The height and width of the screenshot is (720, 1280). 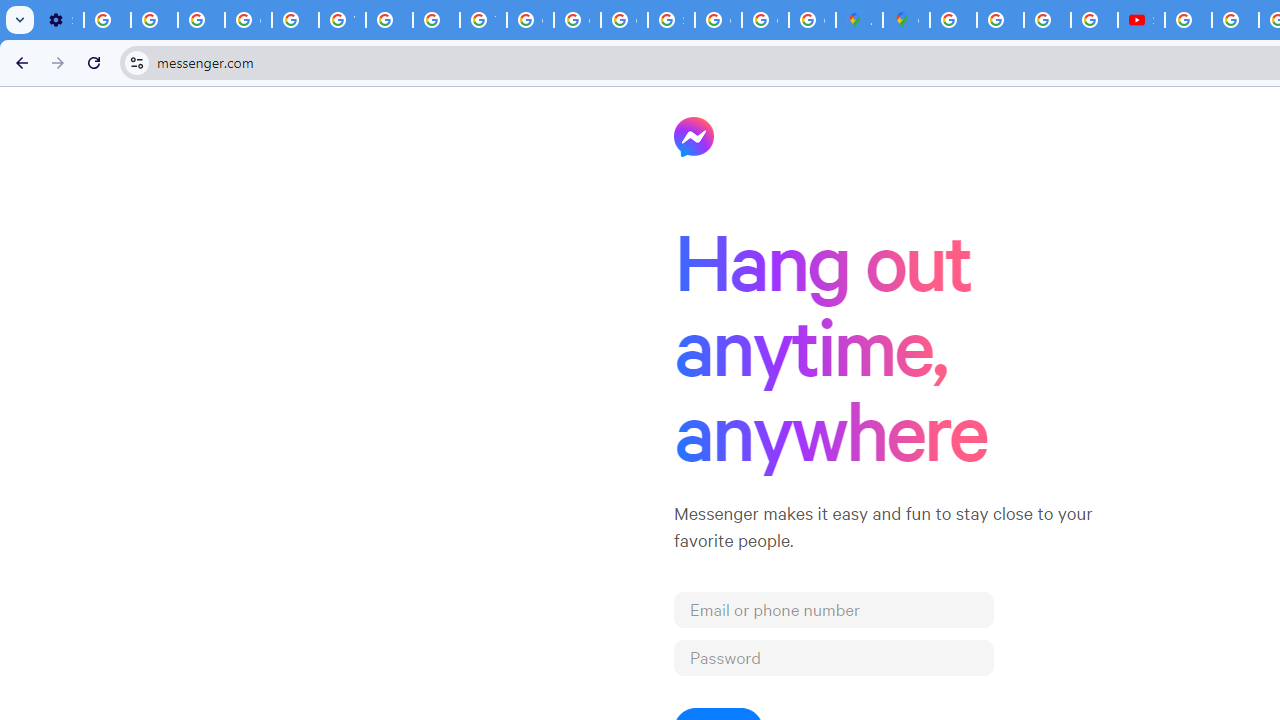 What do you see at coordinates (1188, 20) in the screenshot?
I see `How Chrome protects your passwords - Google Chrome Help` at bounding box center [1188, 20].